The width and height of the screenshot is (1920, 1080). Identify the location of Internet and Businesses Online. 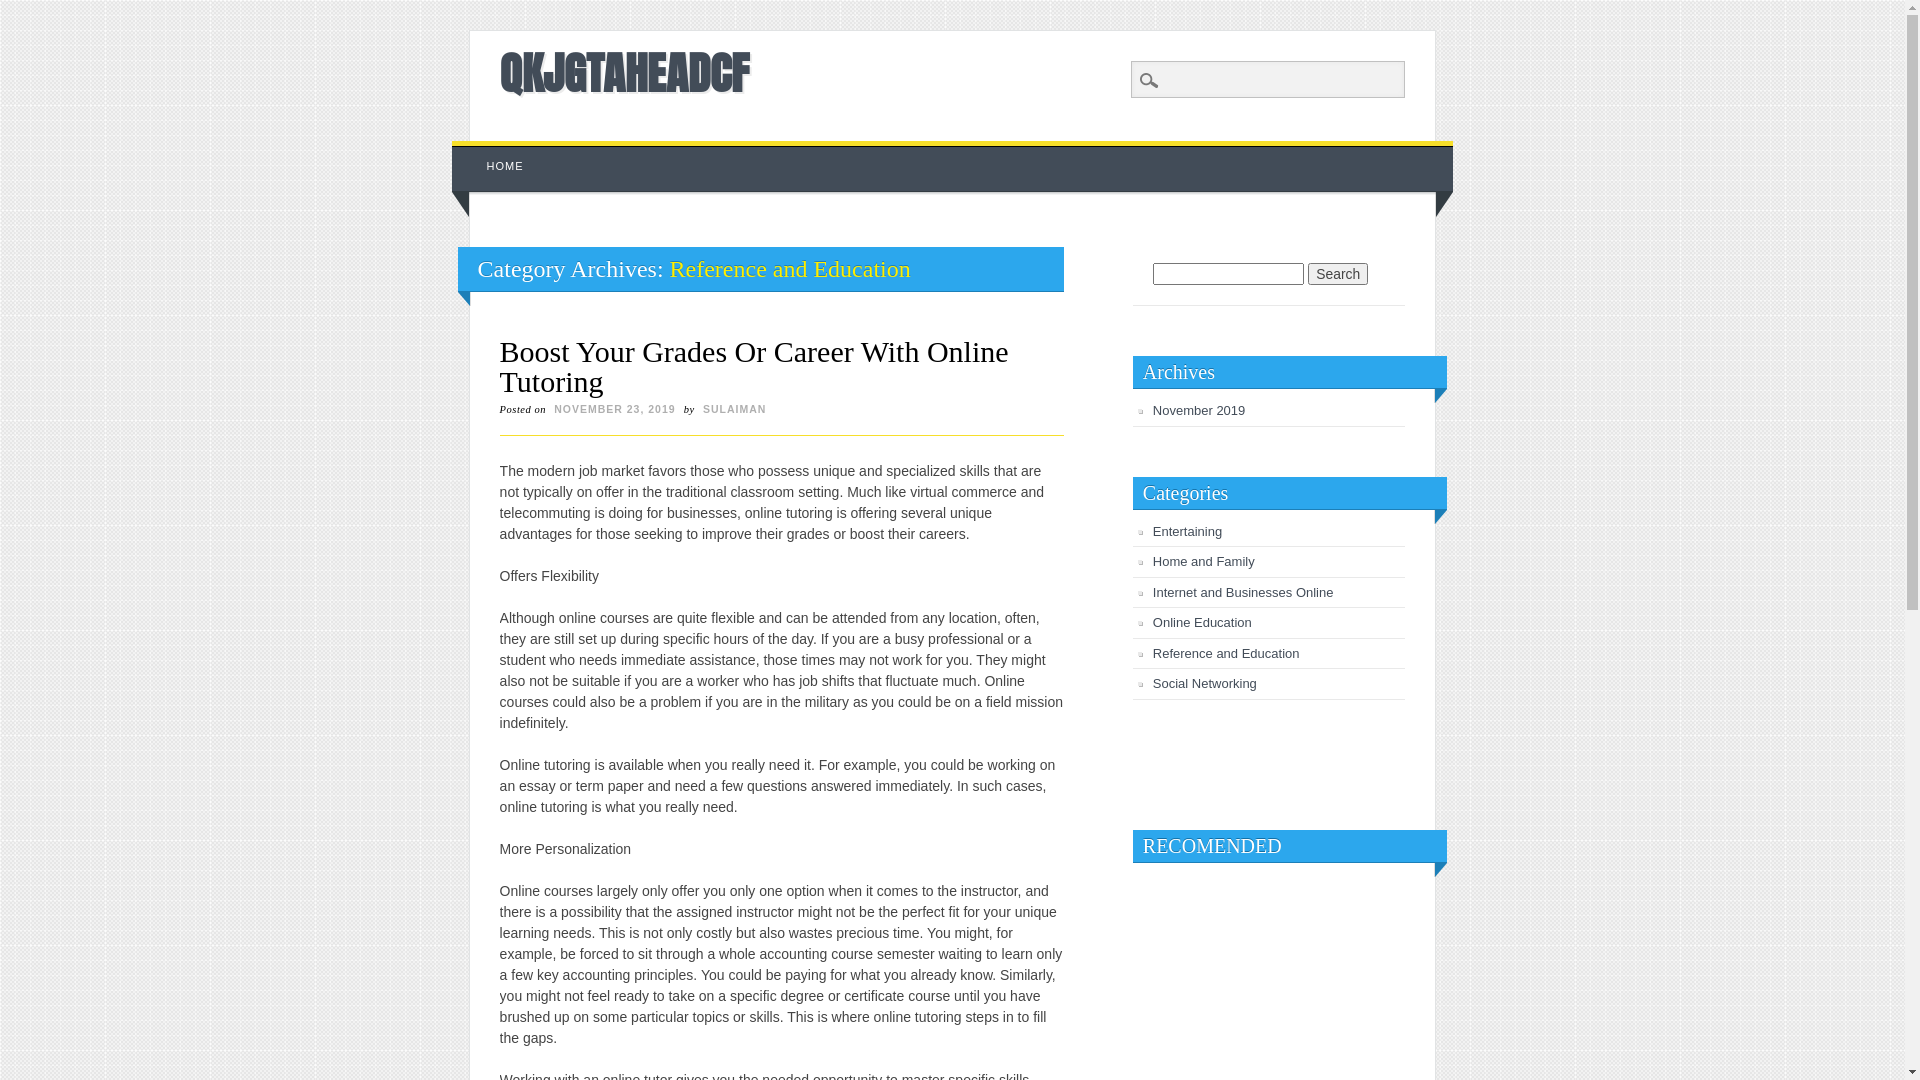
(1244, 592).